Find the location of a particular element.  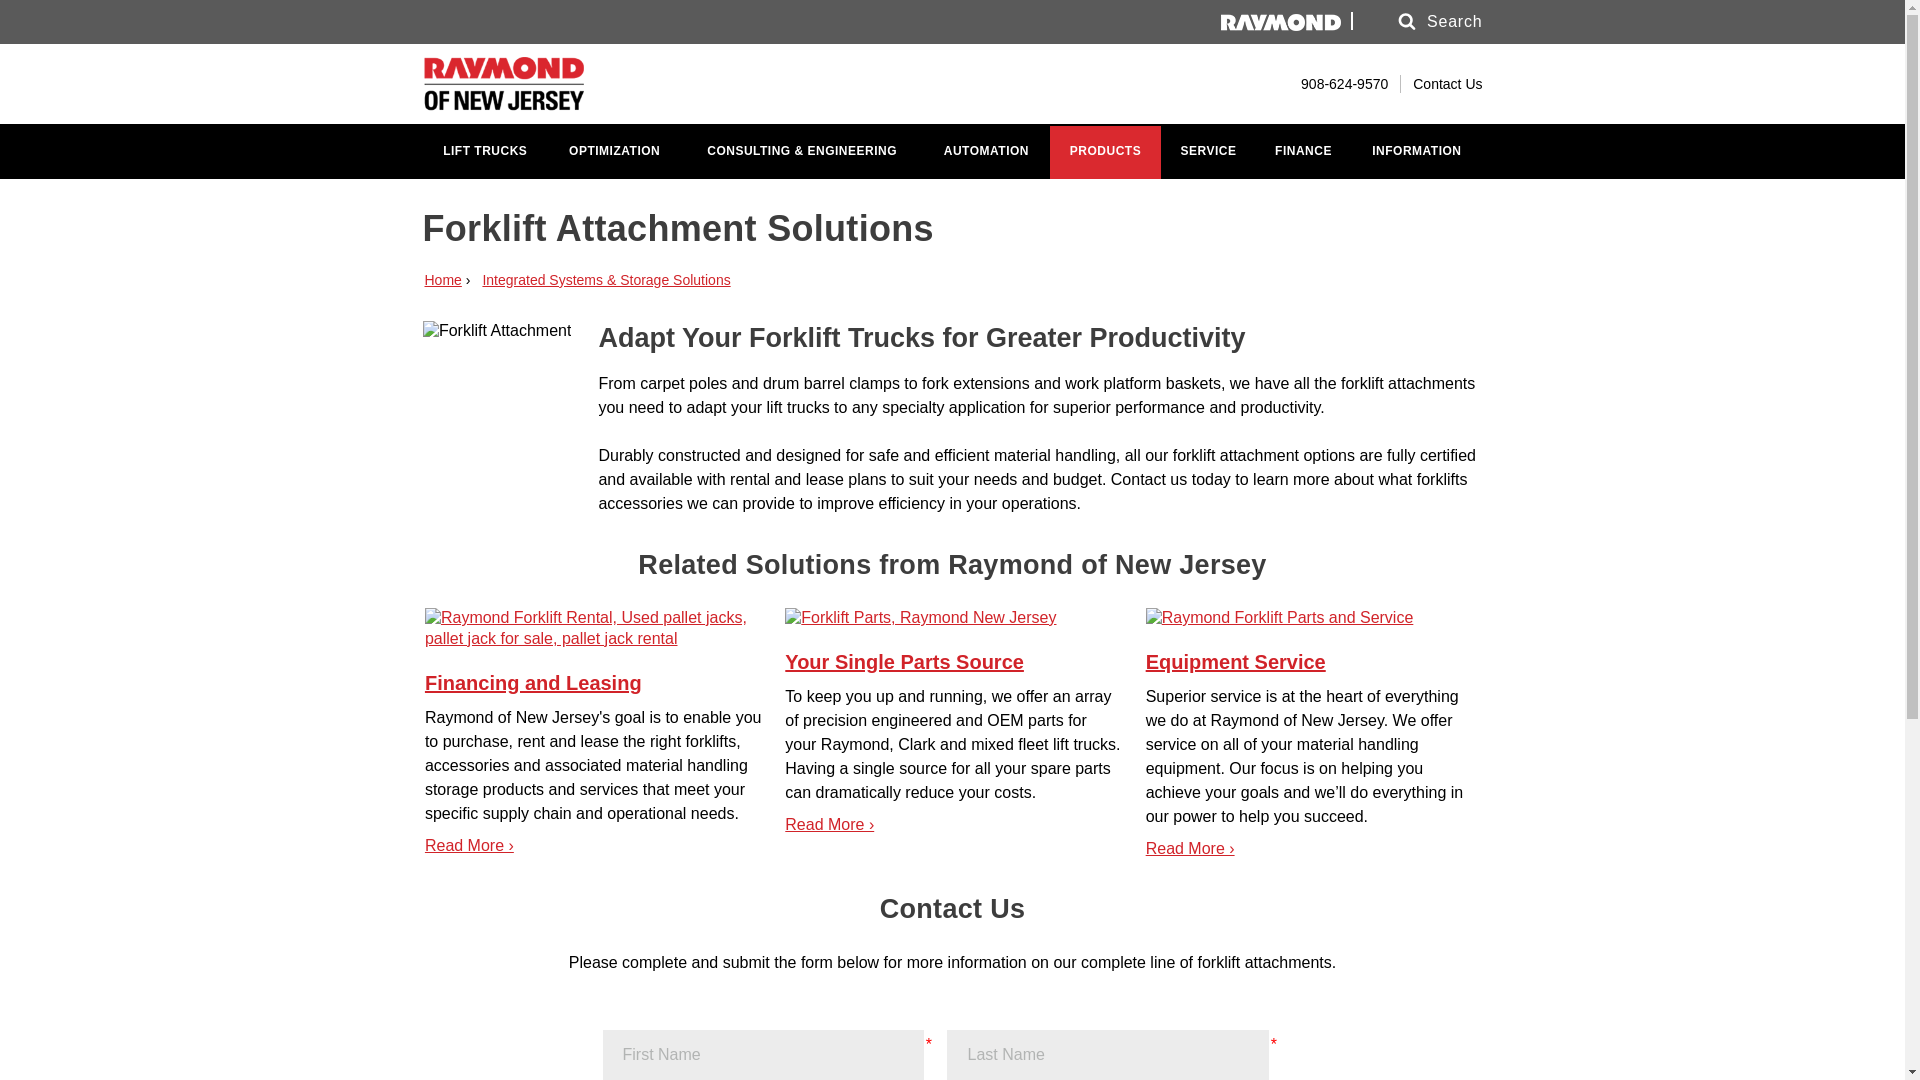

OPTIMIZATION is located at coordinates (614, 152).